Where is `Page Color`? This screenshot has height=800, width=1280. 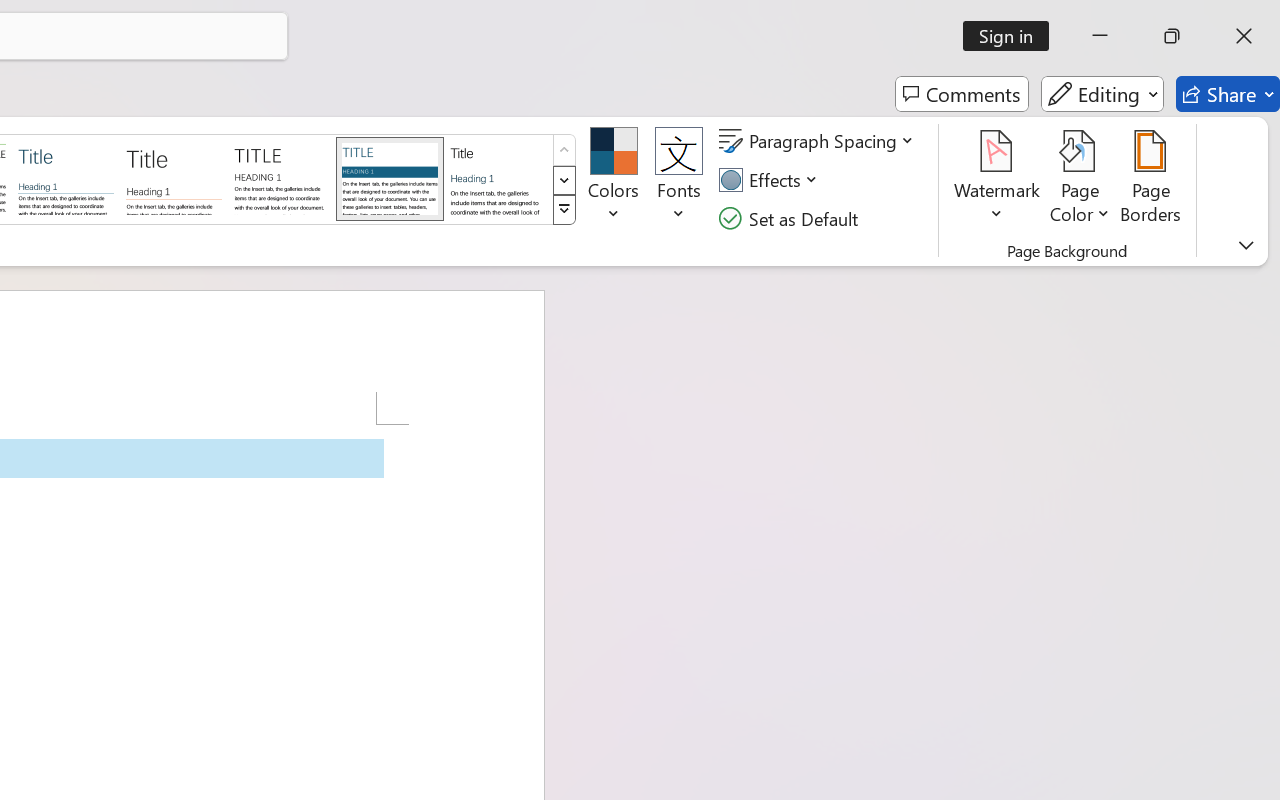
Page Color is located at coordinates (1080, 180).